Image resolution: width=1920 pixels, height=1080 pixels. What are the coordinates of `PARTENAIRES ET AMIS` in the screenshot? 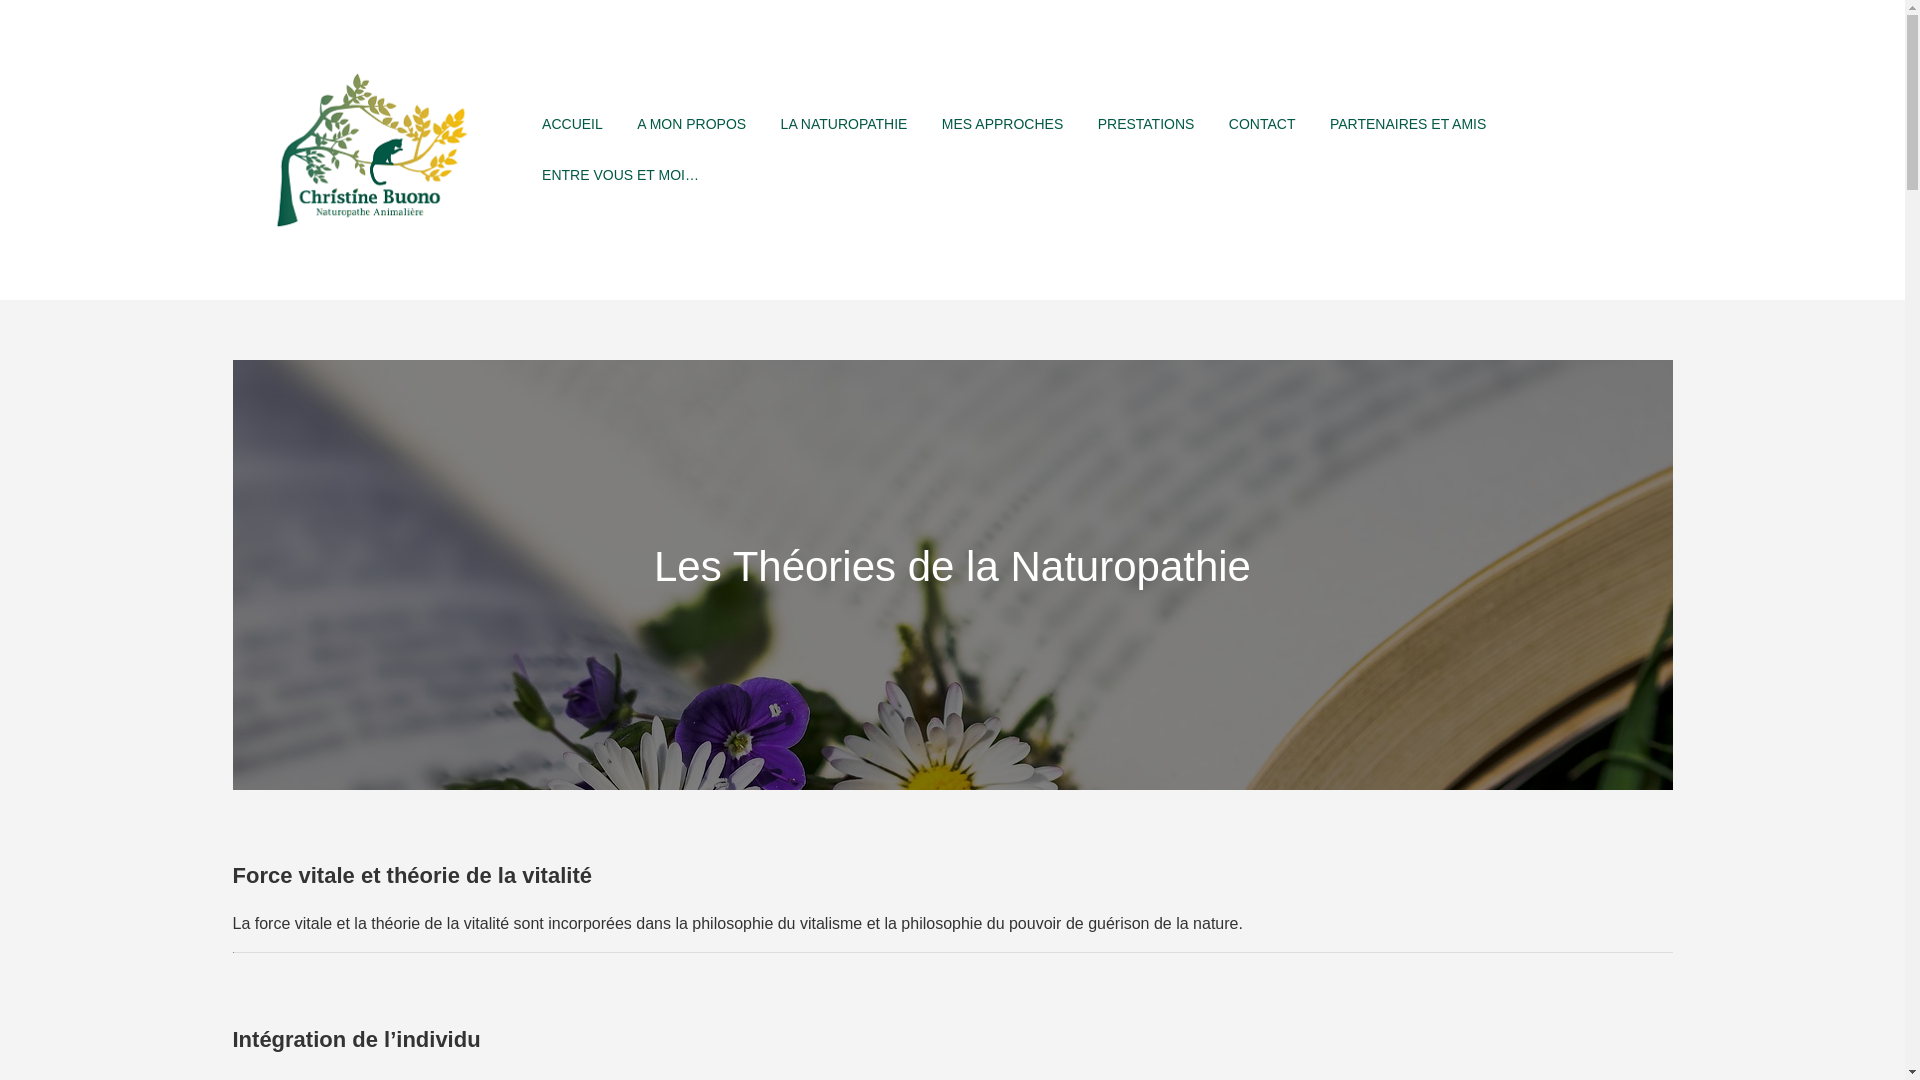 It's located at (1408, 124).